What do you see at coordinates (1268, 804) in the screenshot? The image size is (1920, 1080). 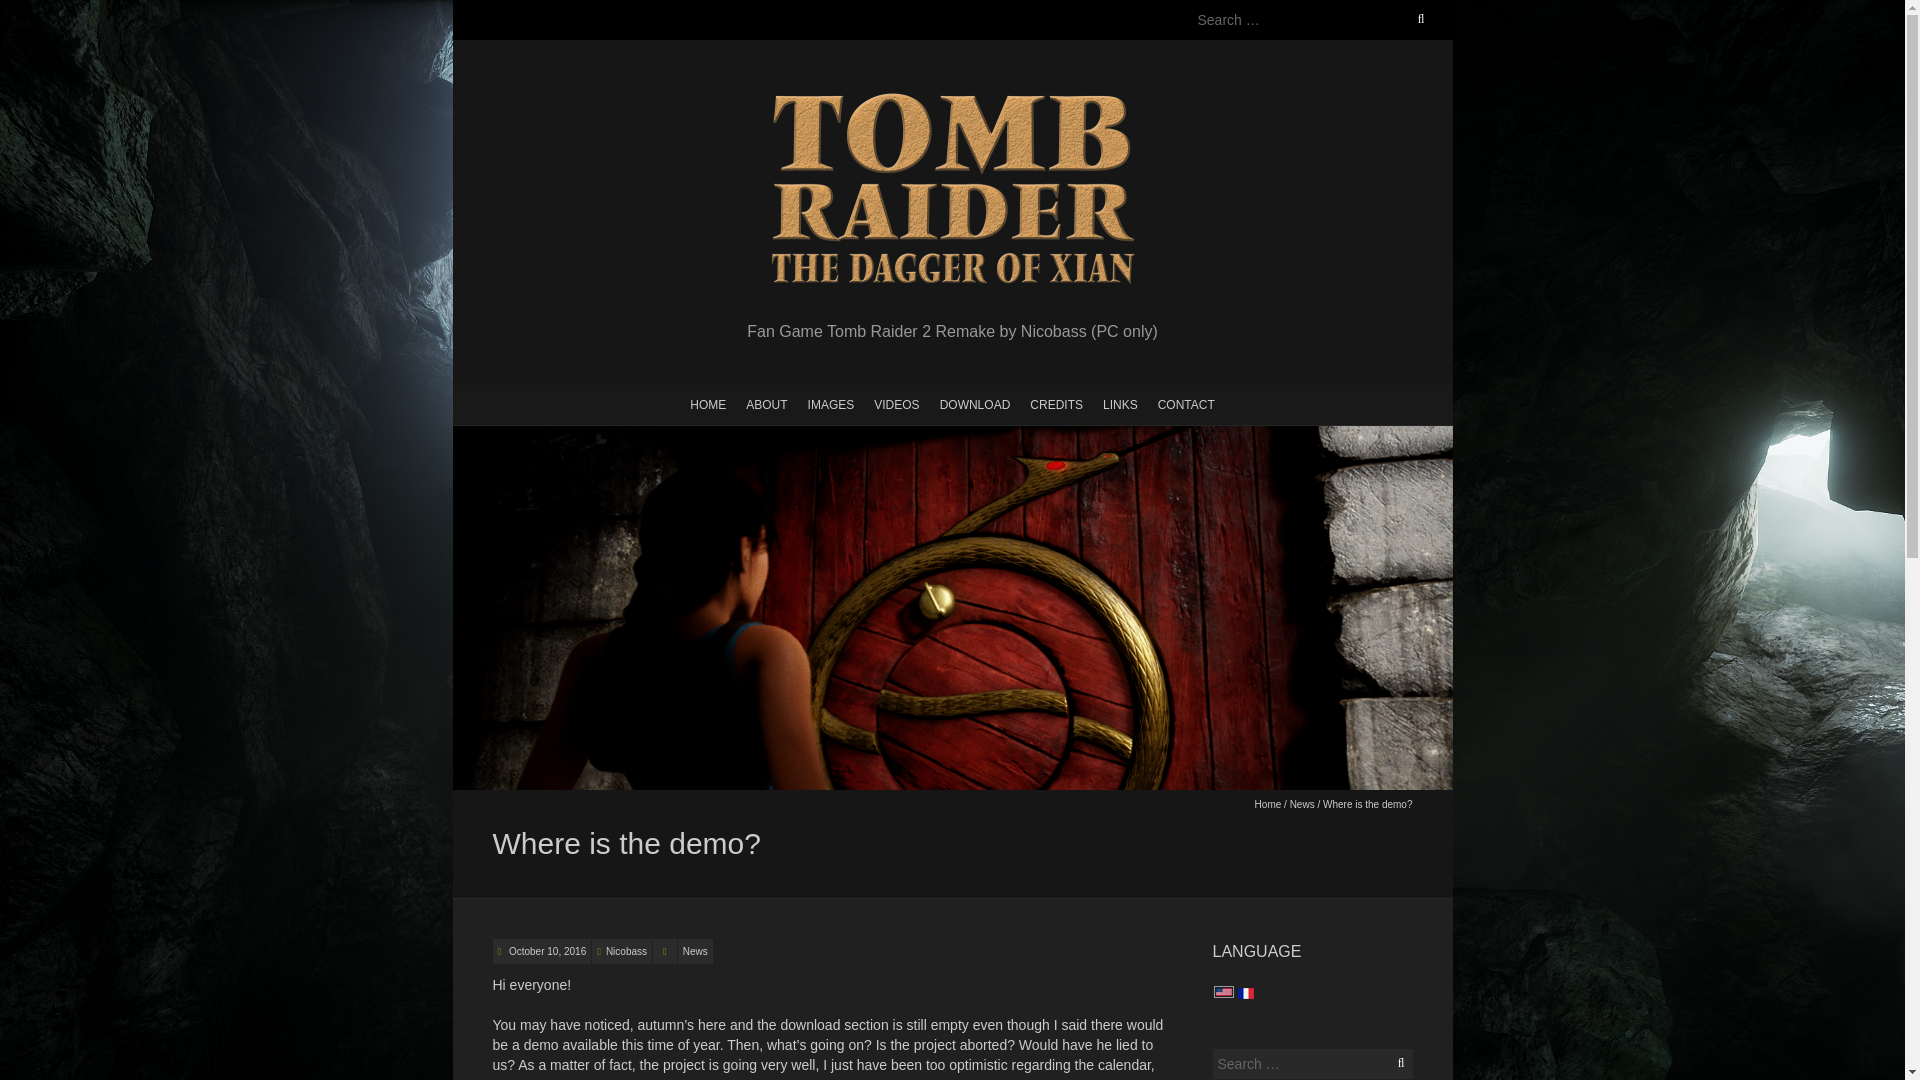 I see `Home` at bounding box center [1268, 804].